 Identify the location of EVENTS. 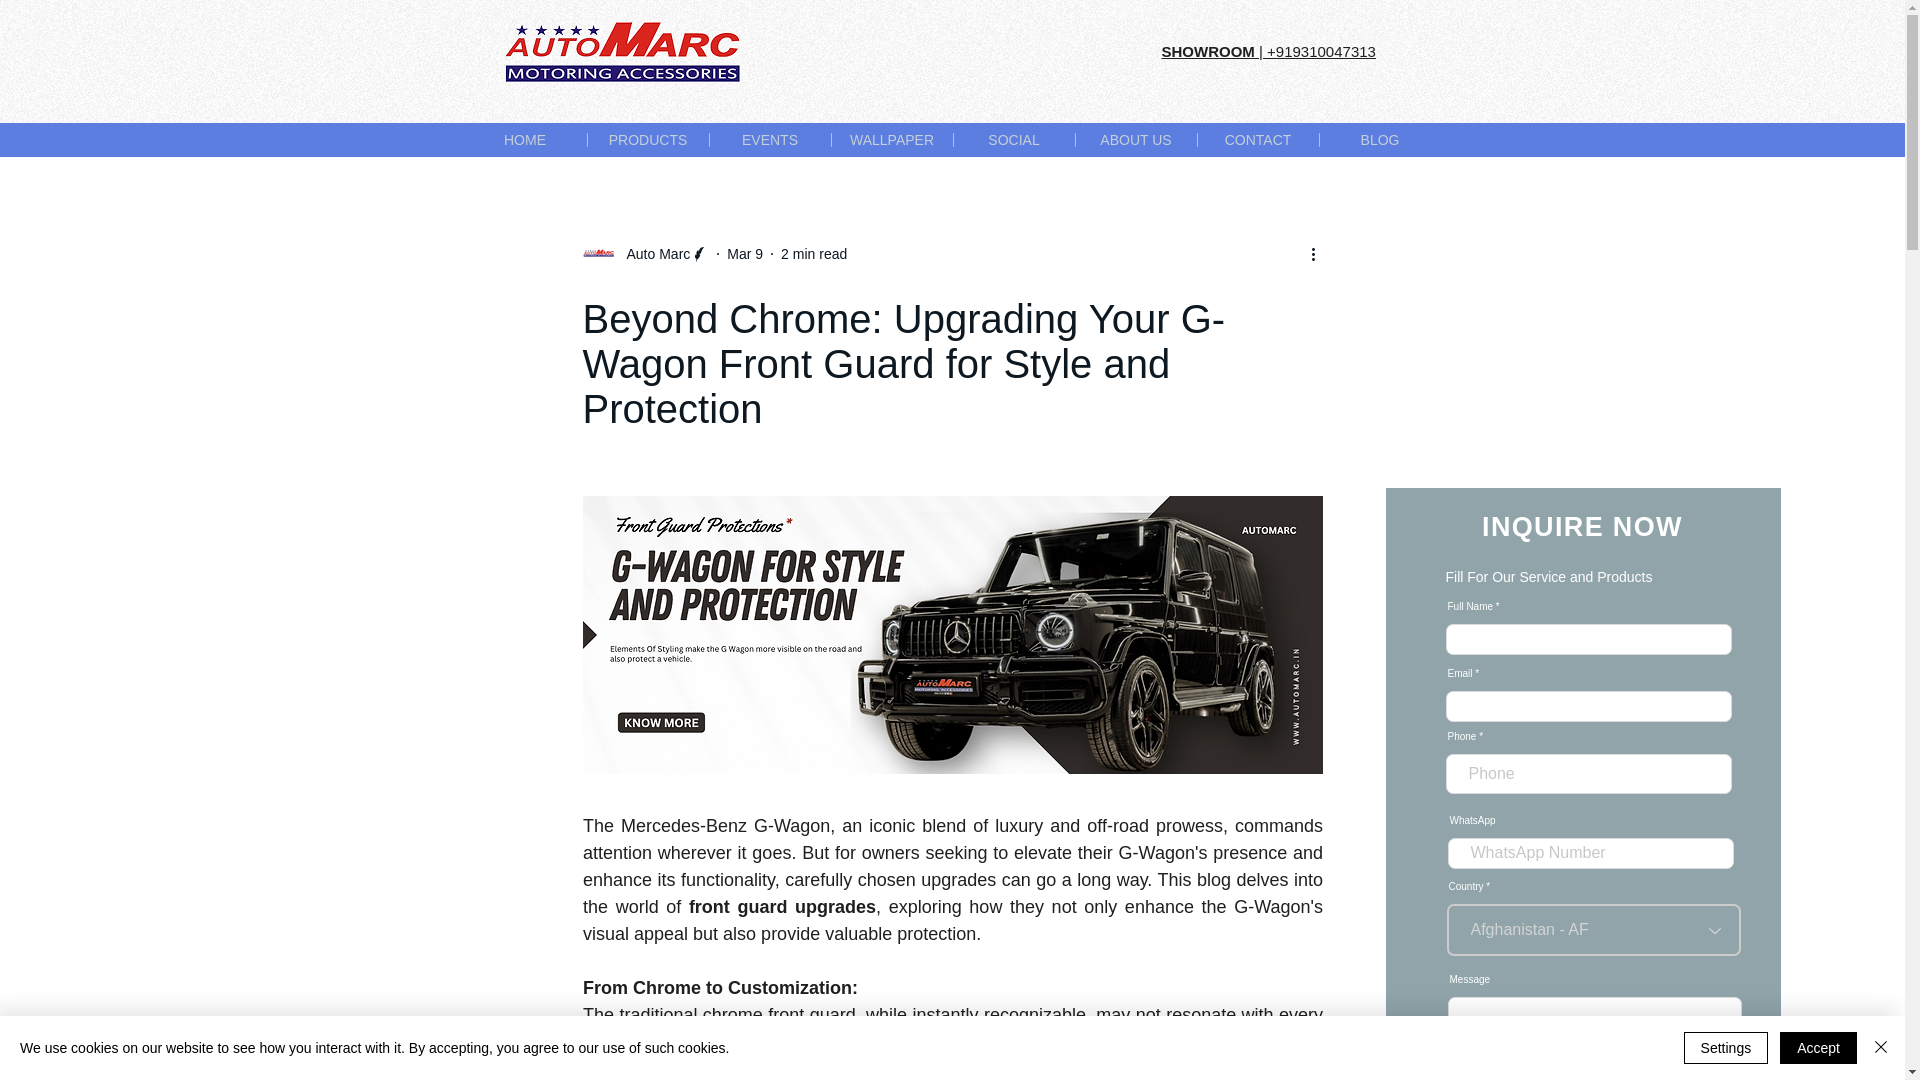
(768, 139).